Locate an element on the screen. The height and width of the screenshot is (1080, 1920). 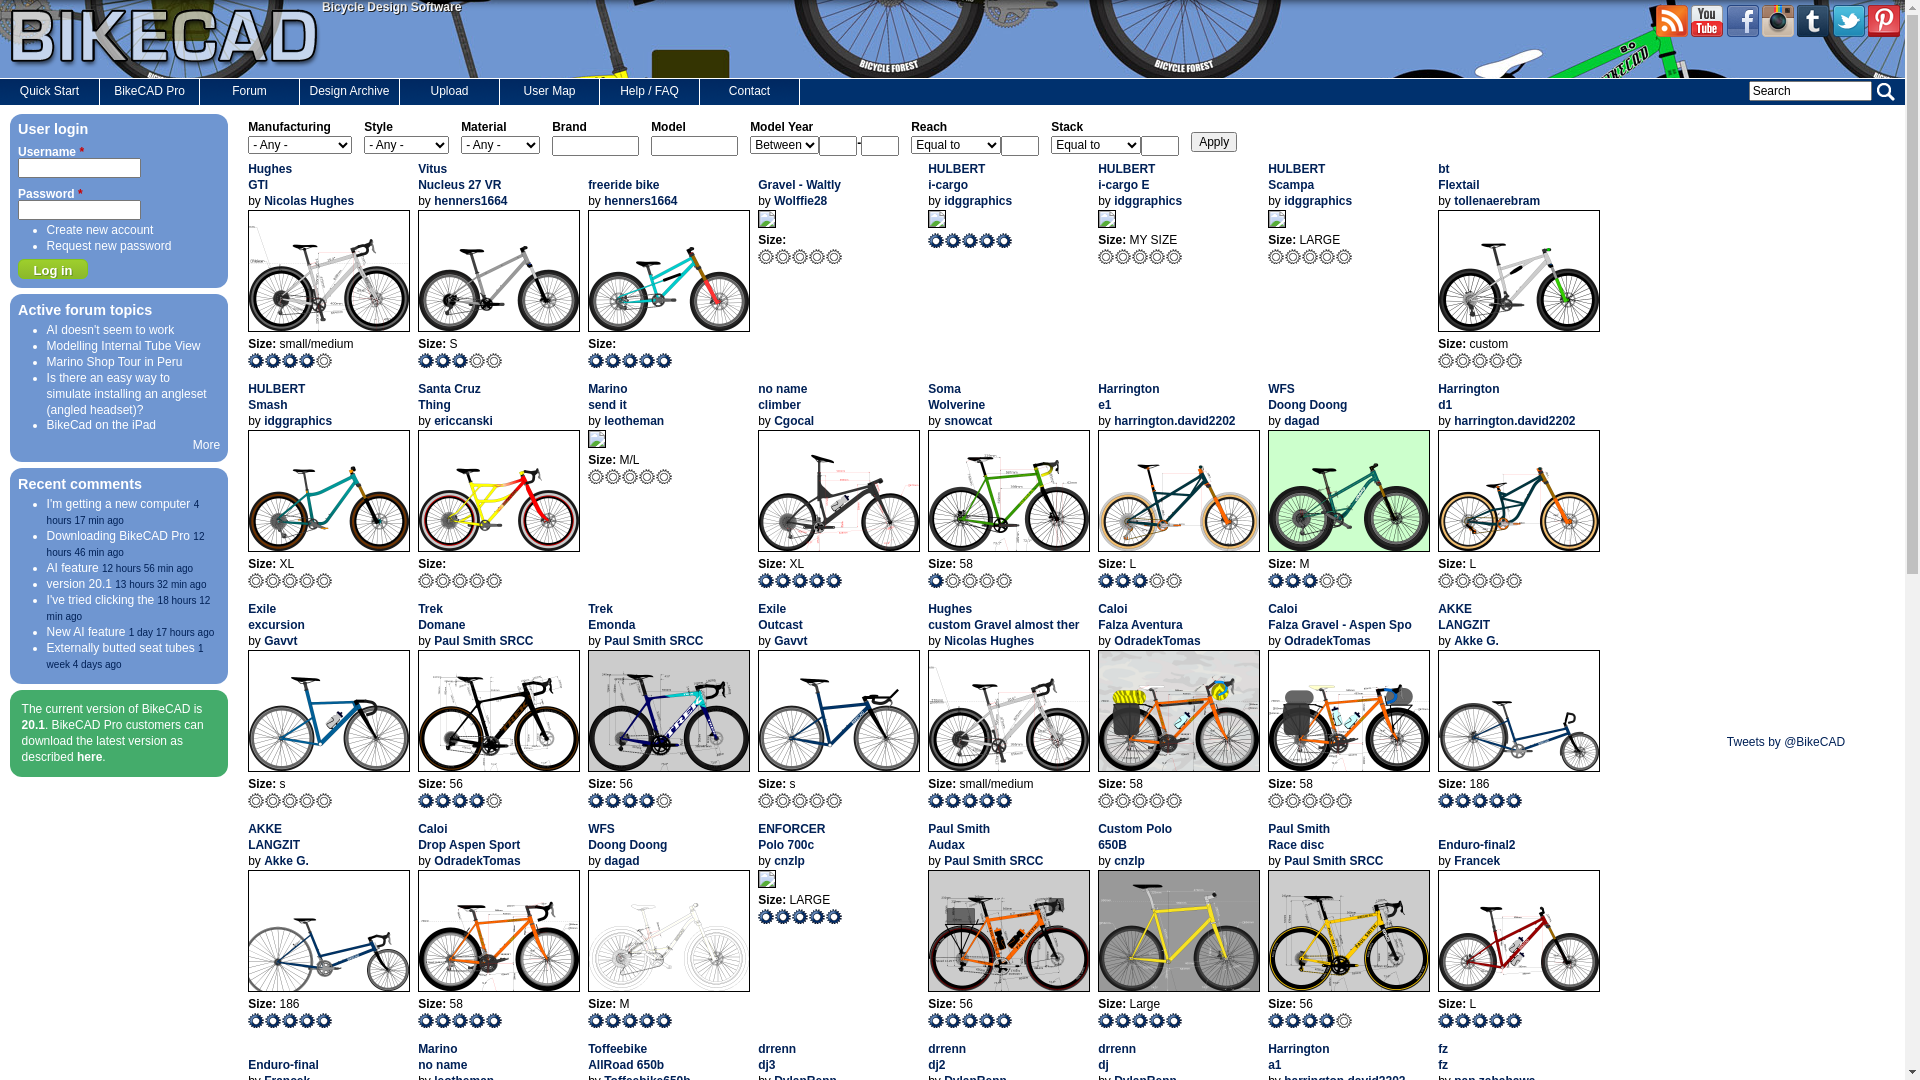
Trek
Emonda is located at coordinates (612, 617).